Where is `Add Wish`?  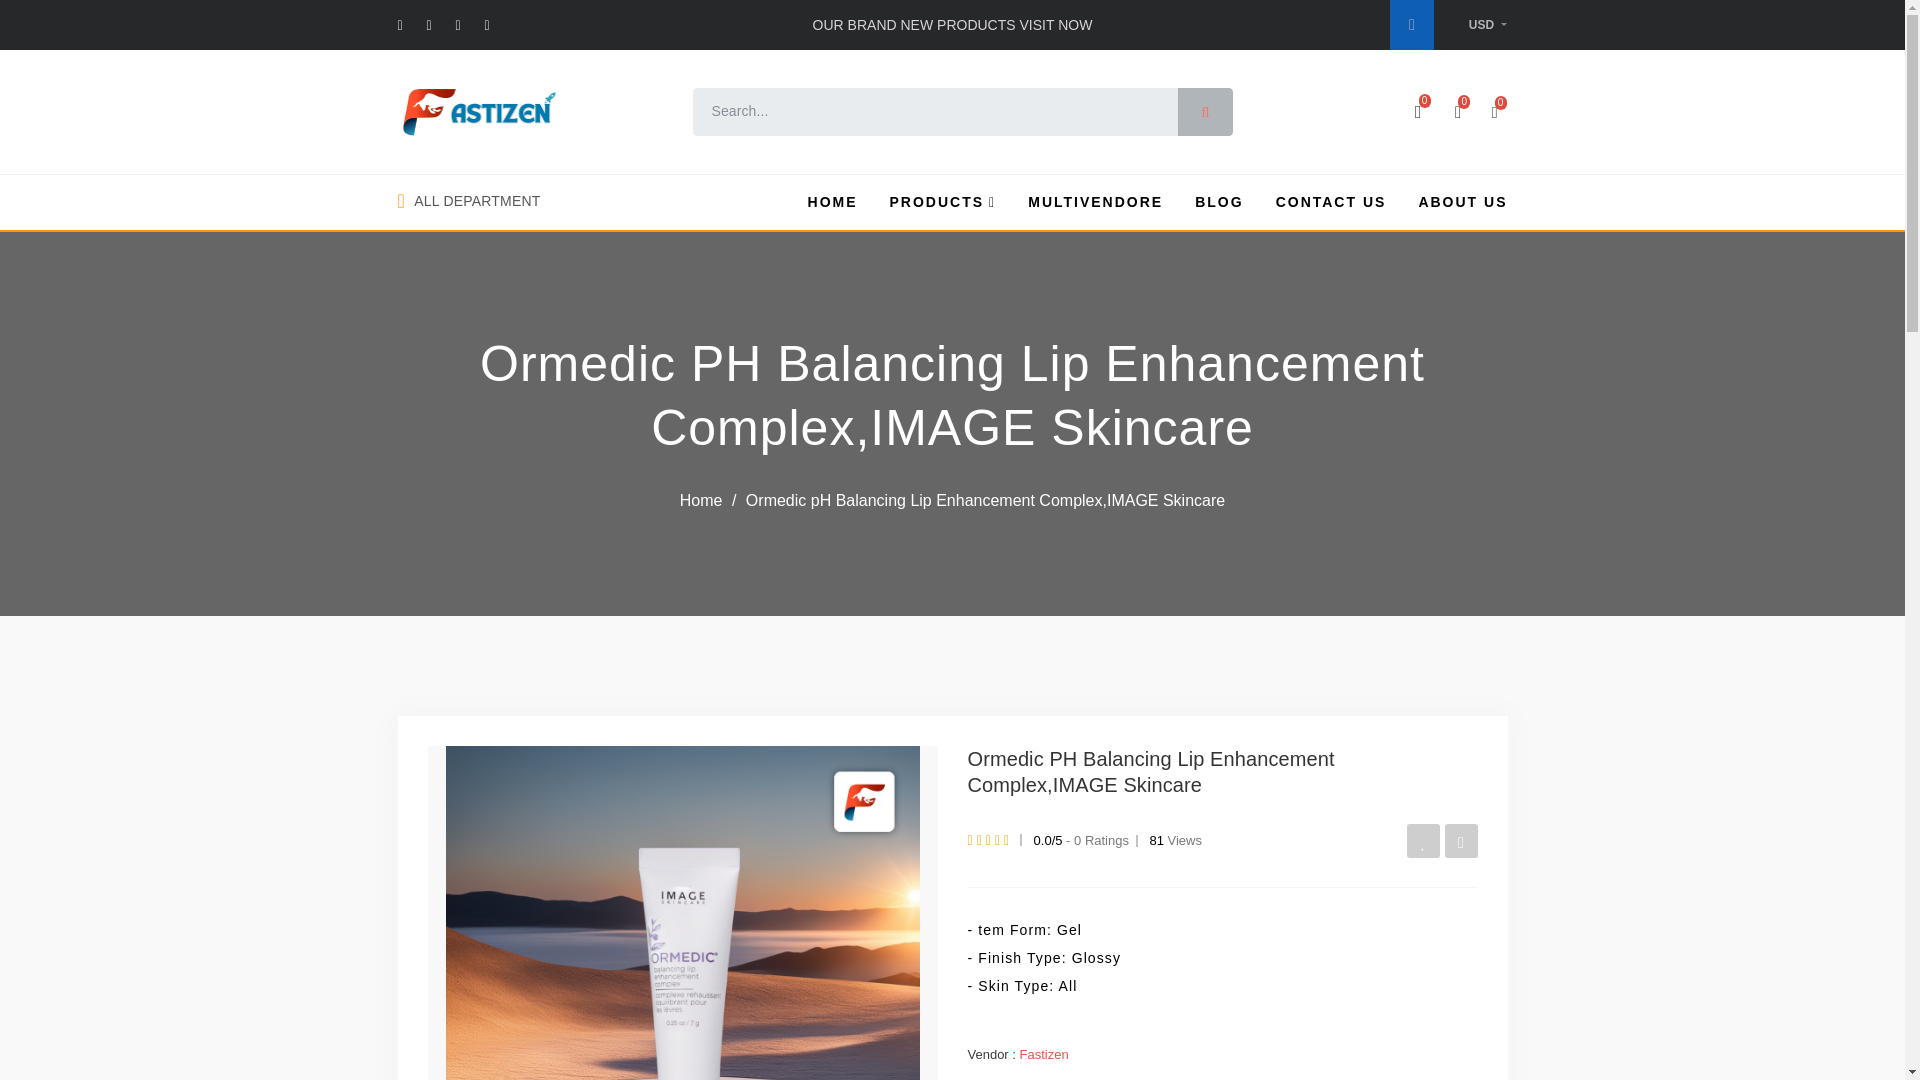 Add Wish is located at coordinates (1424, 840).